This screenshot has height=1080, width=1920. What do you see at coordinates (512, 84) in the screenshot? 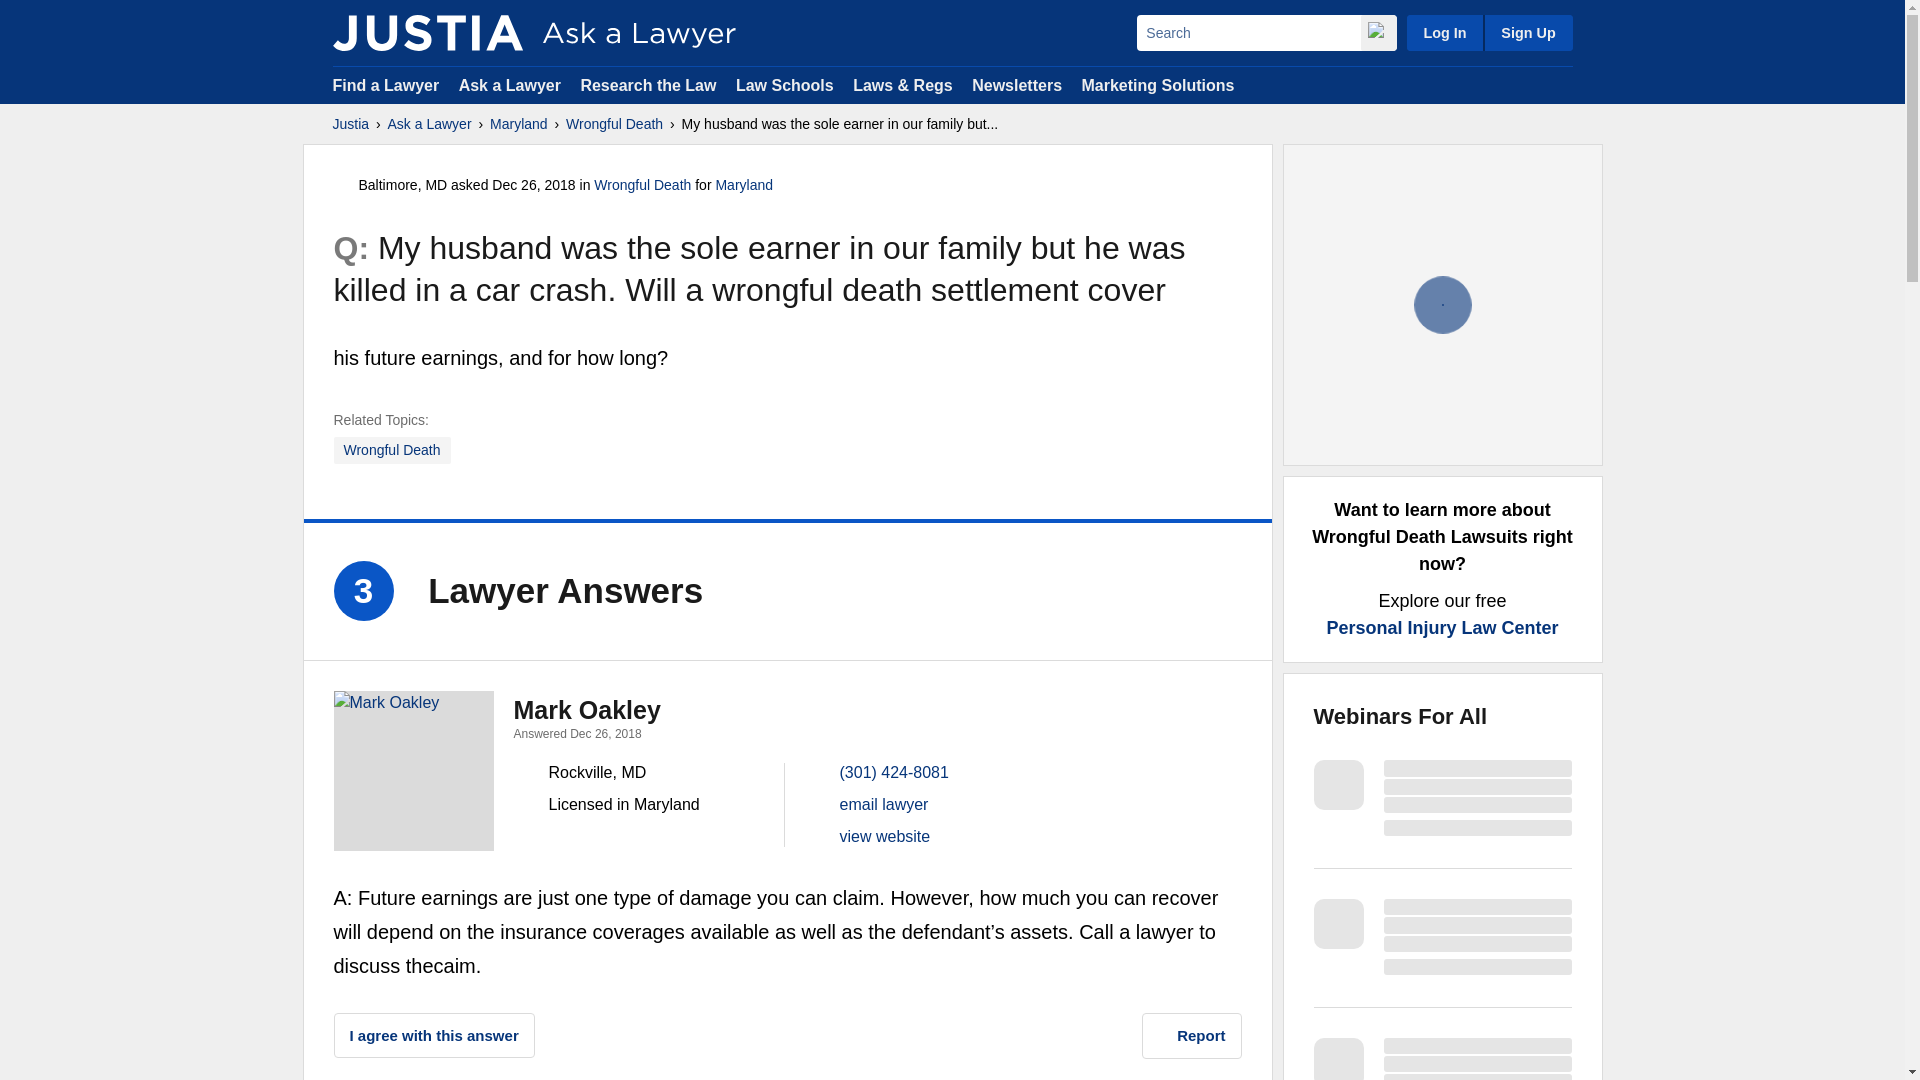
I see `Ask a Lawyer` at bounding box center [512, 84].